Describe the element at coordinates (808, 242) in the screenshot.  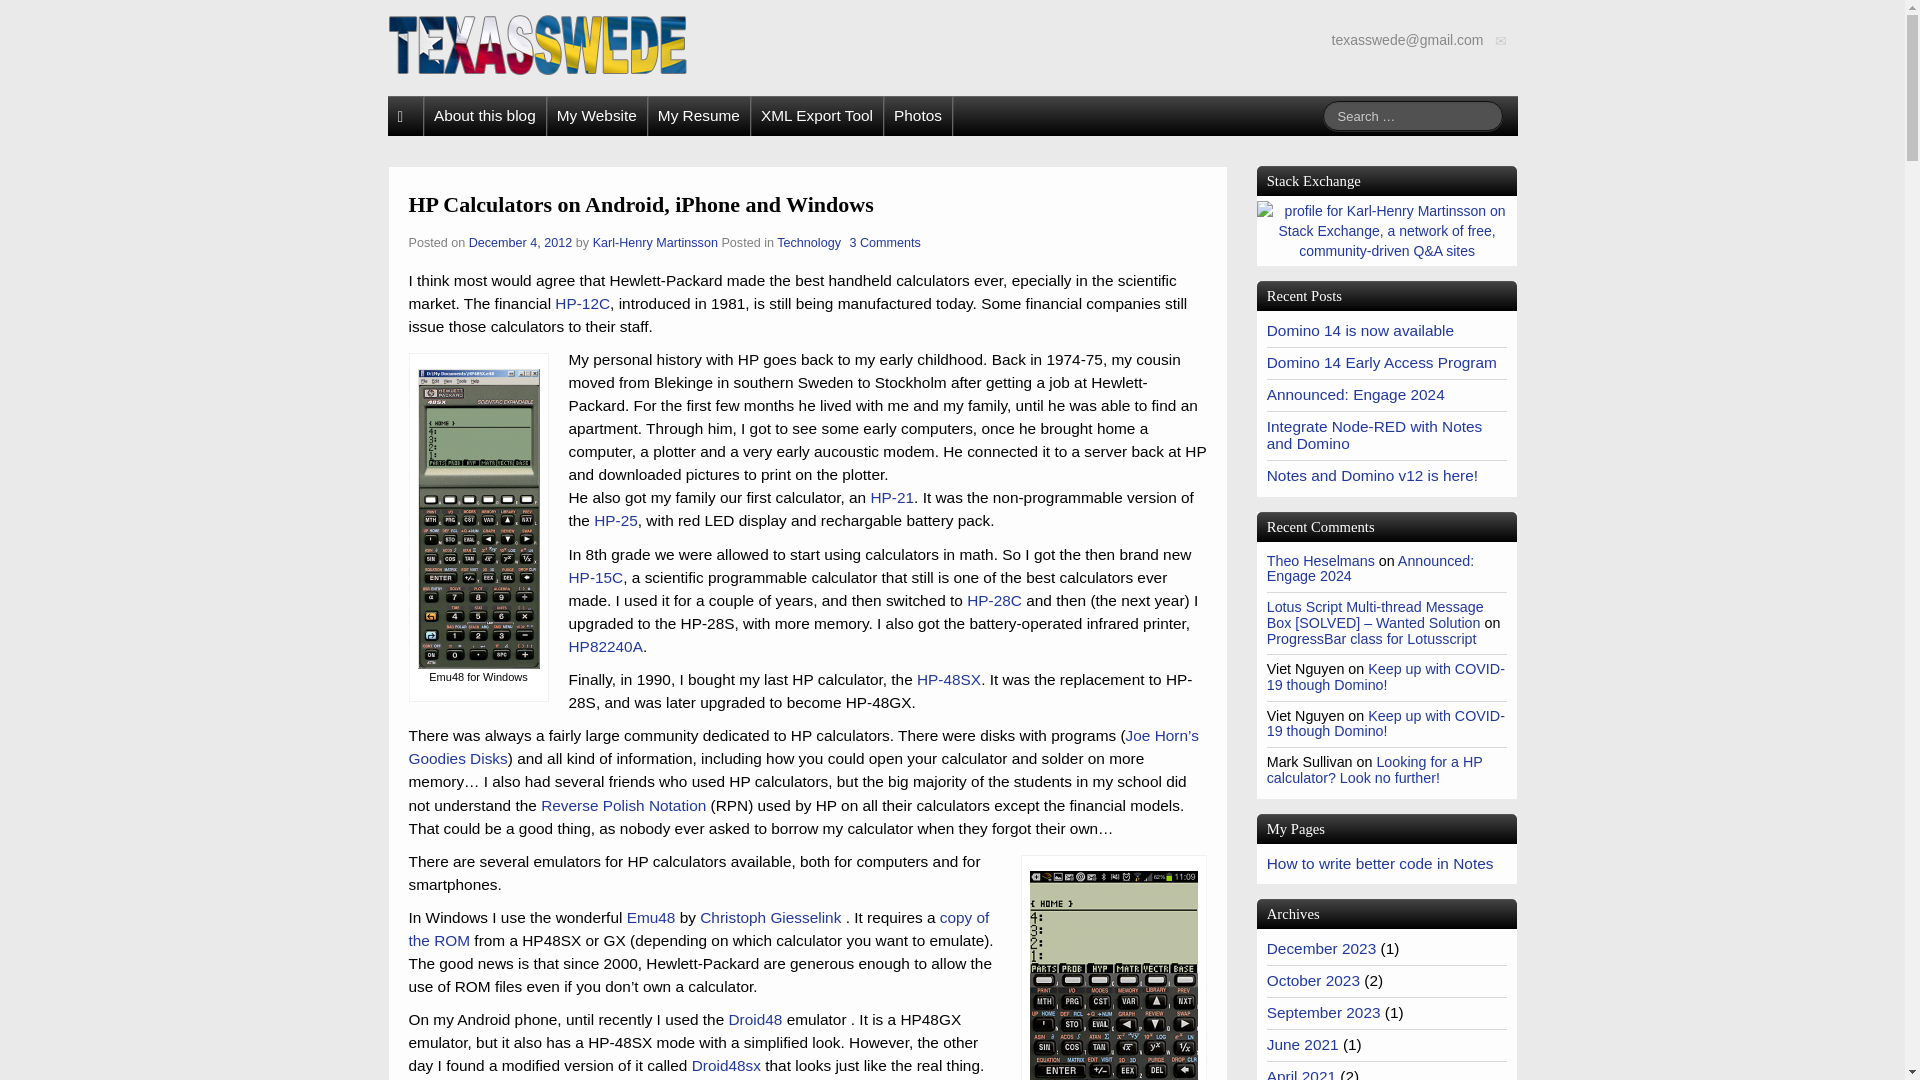
I see `Technology` at that location.